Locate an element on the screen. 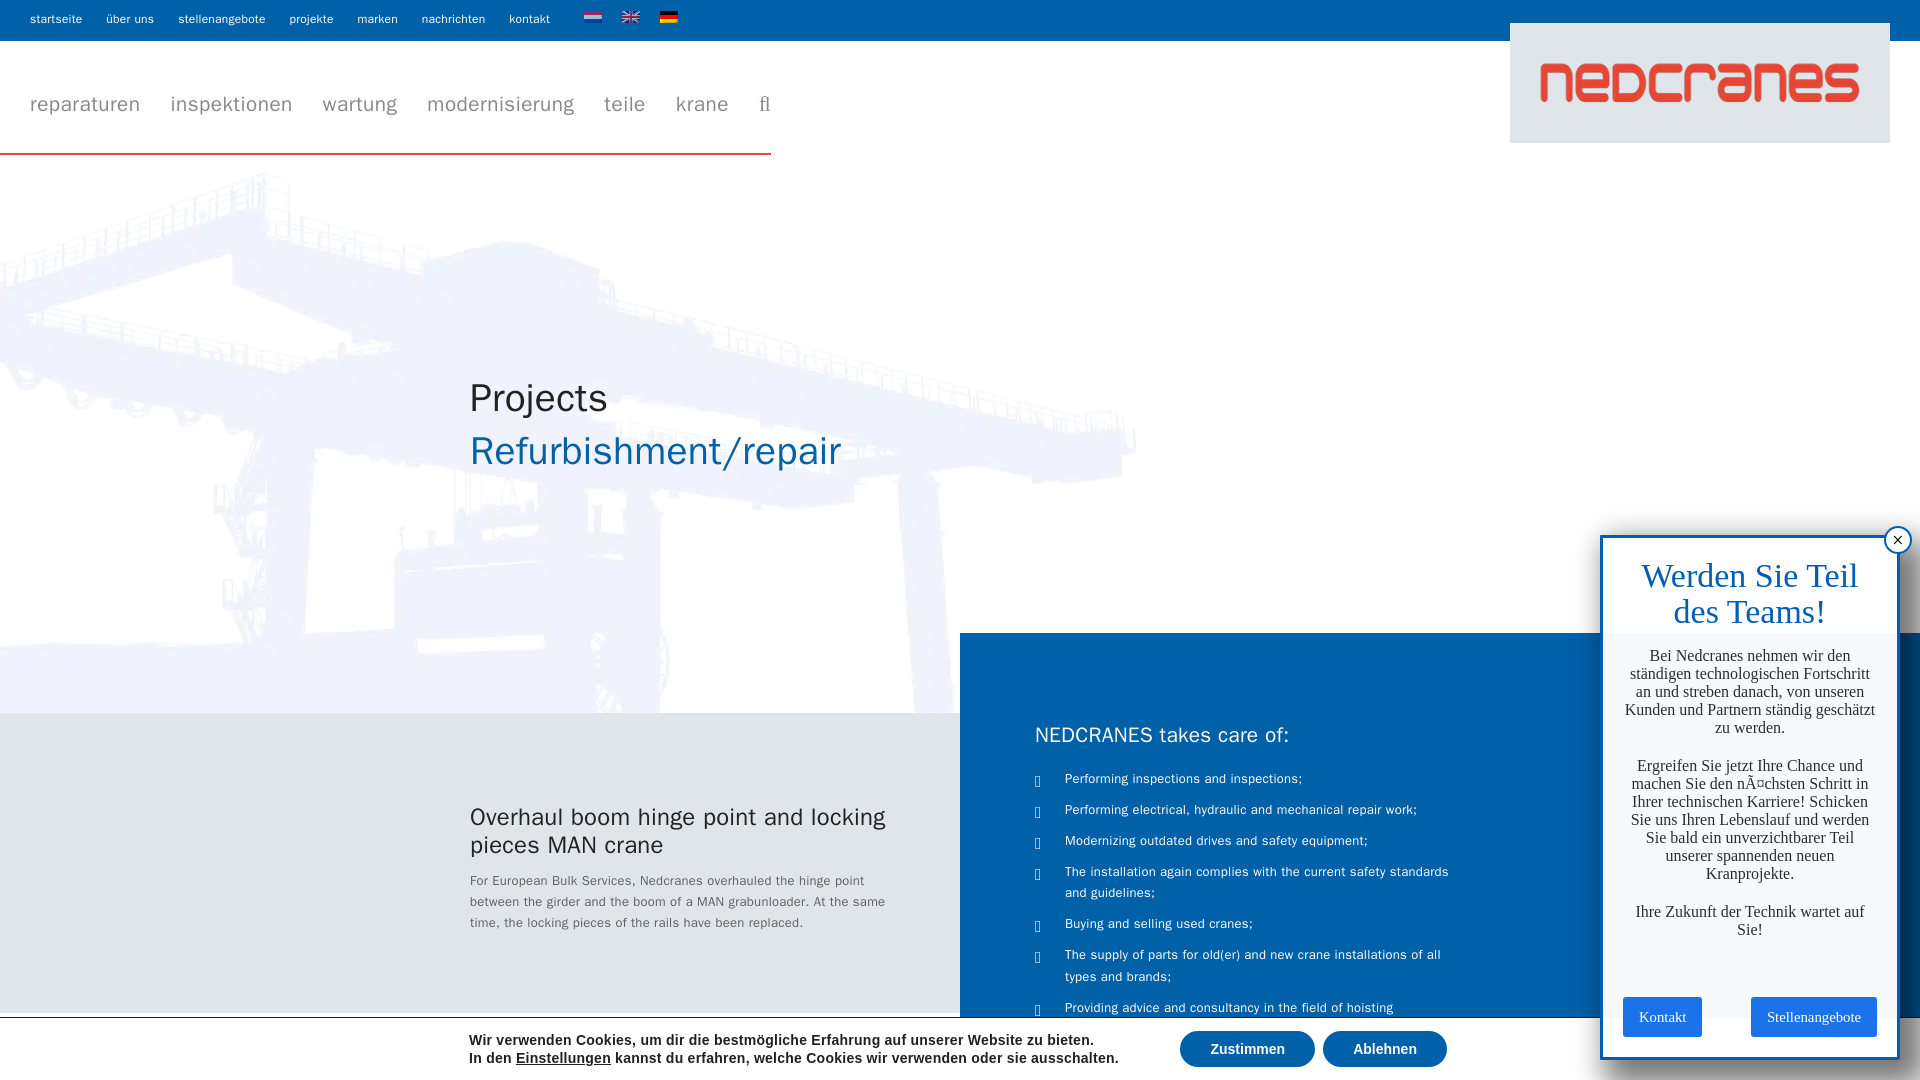  marken is located at coordinates (377, 18).